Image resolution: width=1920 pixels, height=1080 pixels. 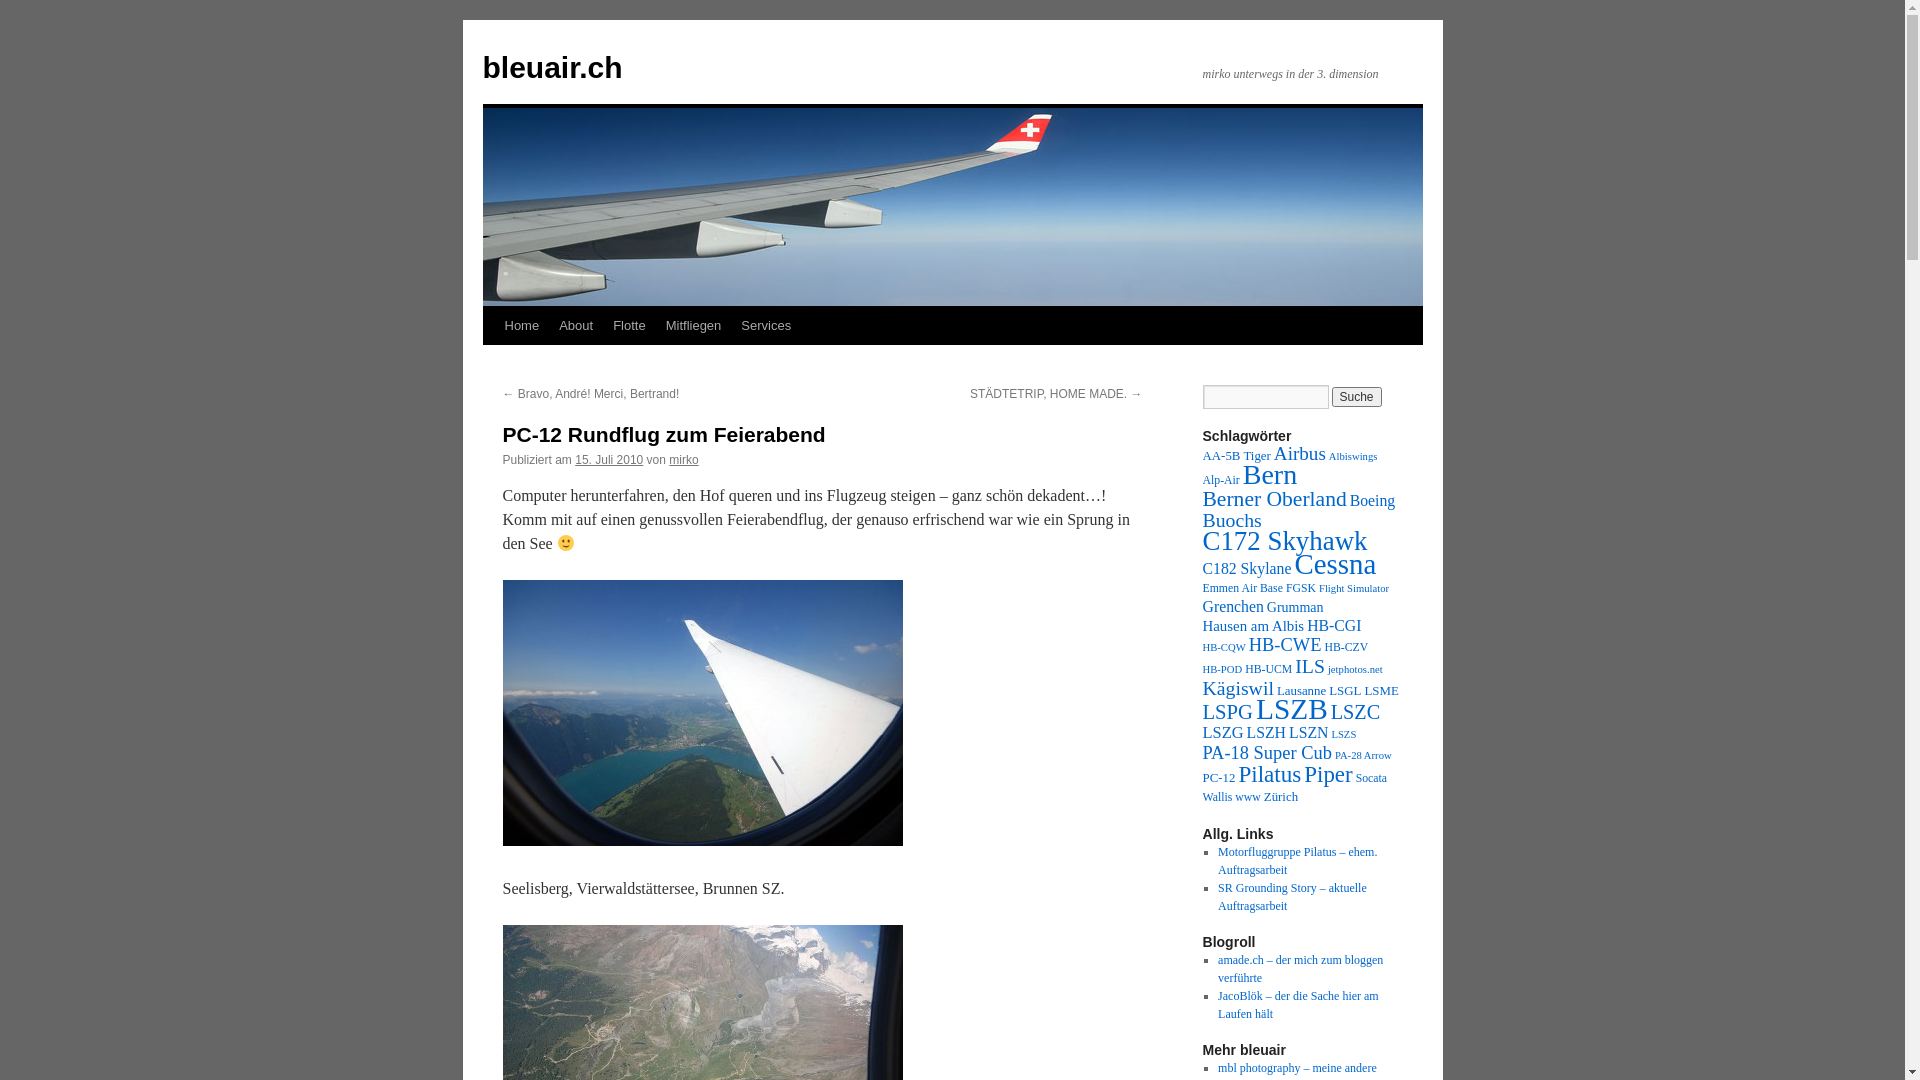 What do you see at coordinates (1310, 666) in the screenshot?
I see `ILS` at bounding box center [1310, 666].